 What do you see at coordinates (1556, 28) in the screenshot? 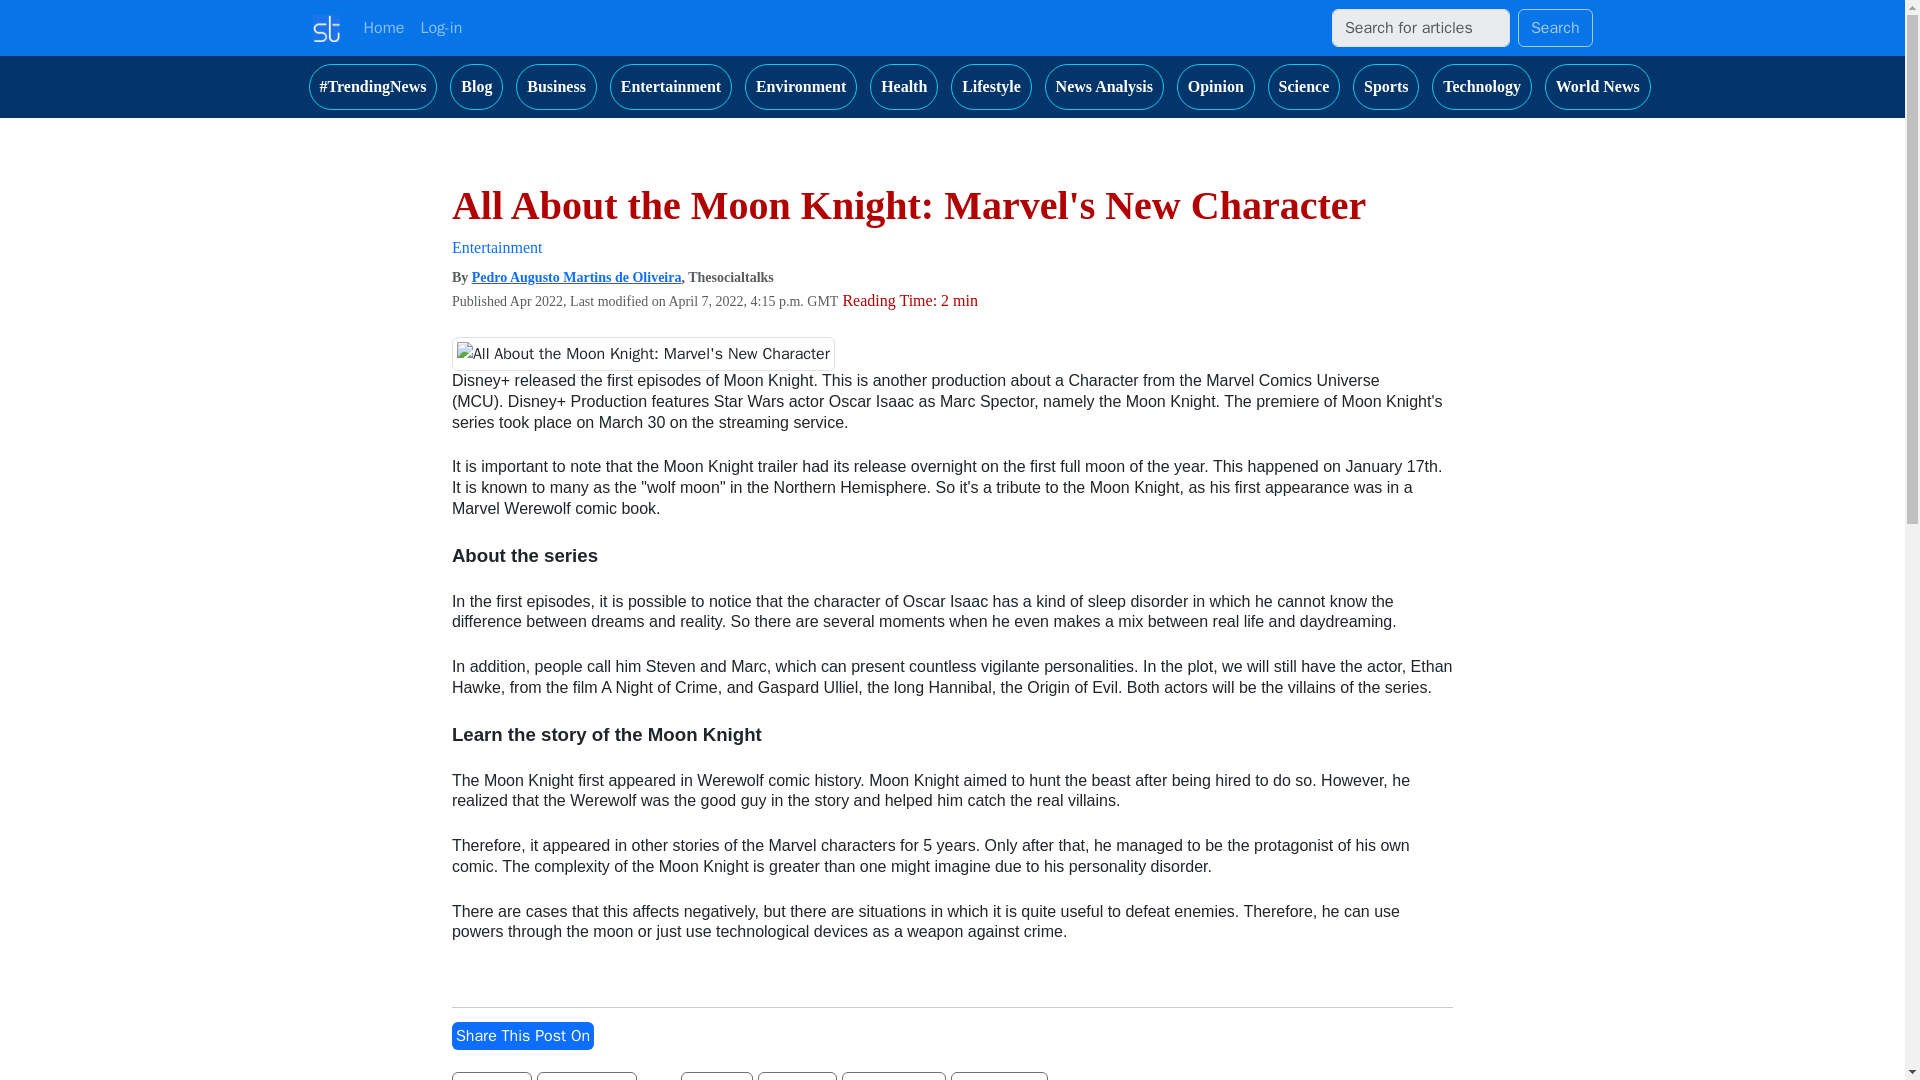
I see `Search` at bounding box center [1556, 28].